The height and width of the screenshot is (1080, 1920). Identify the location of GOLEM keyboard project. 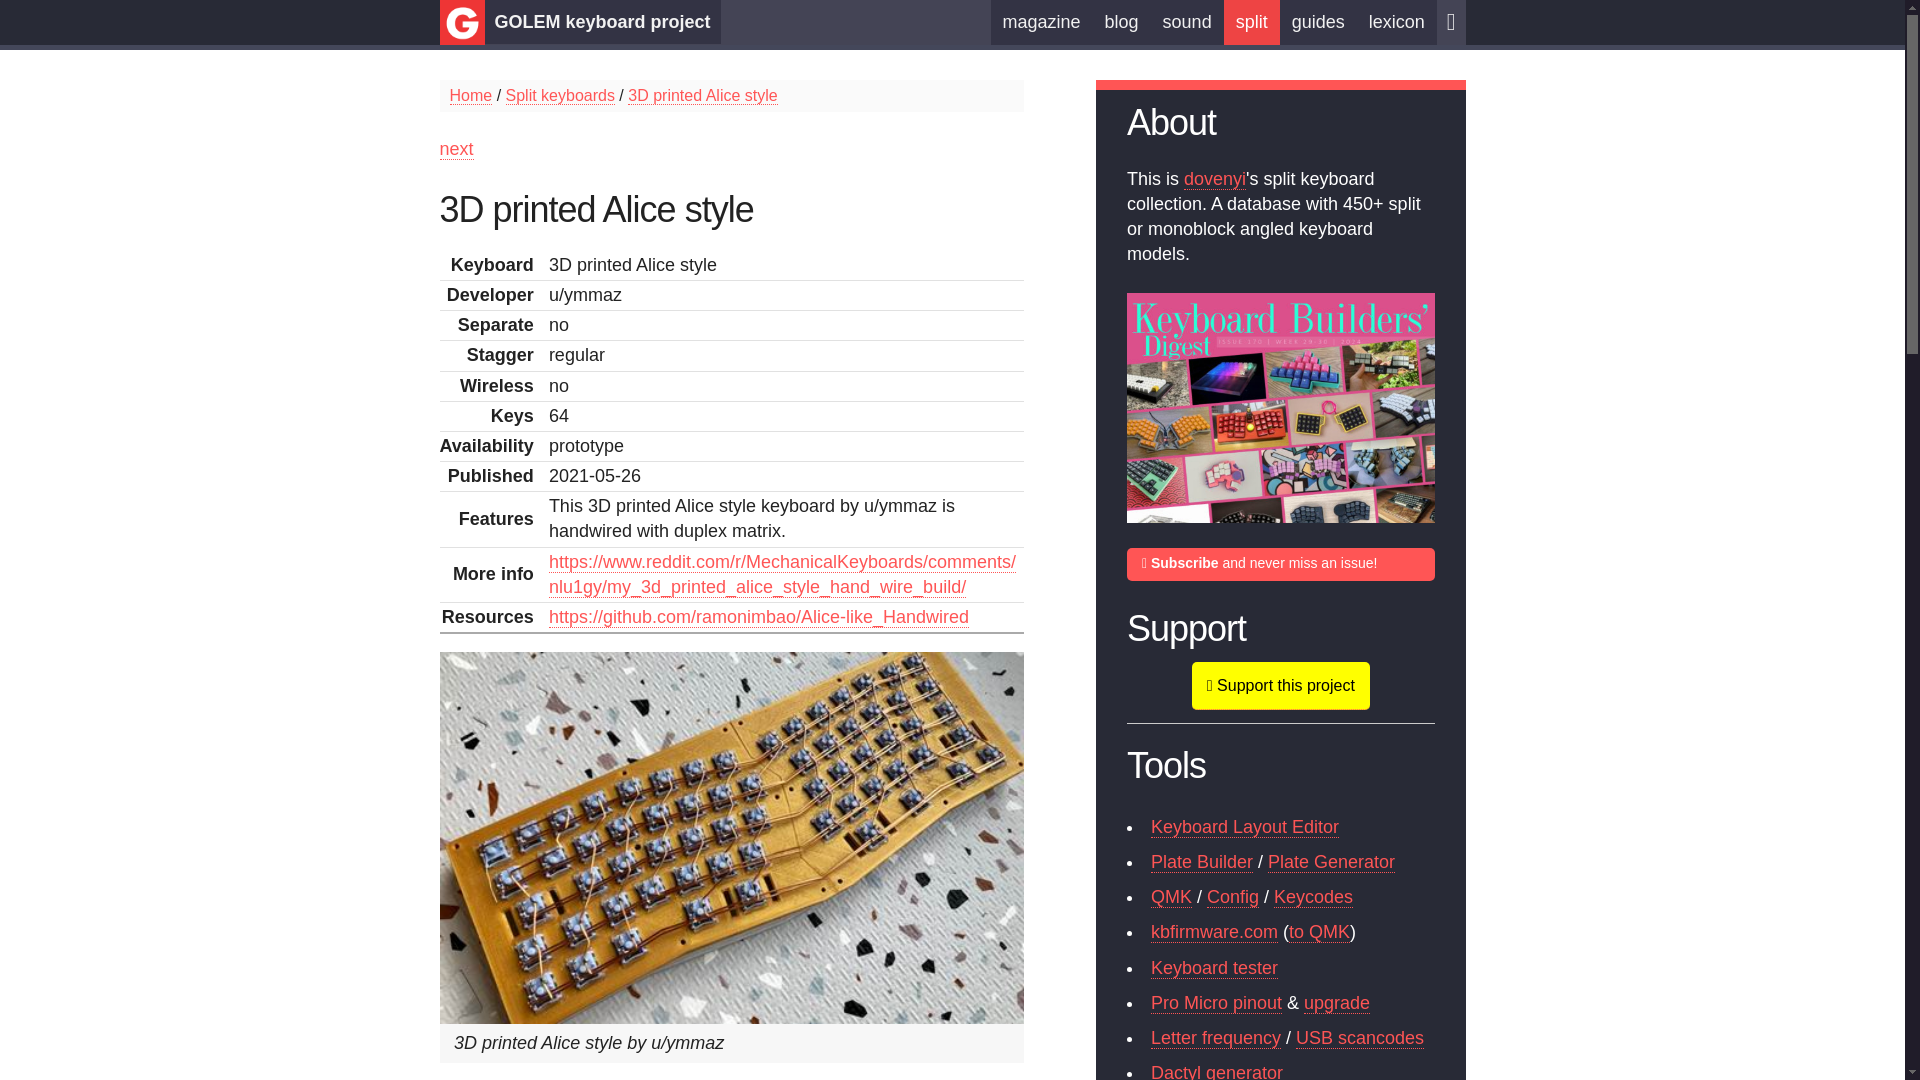
(602, 22).